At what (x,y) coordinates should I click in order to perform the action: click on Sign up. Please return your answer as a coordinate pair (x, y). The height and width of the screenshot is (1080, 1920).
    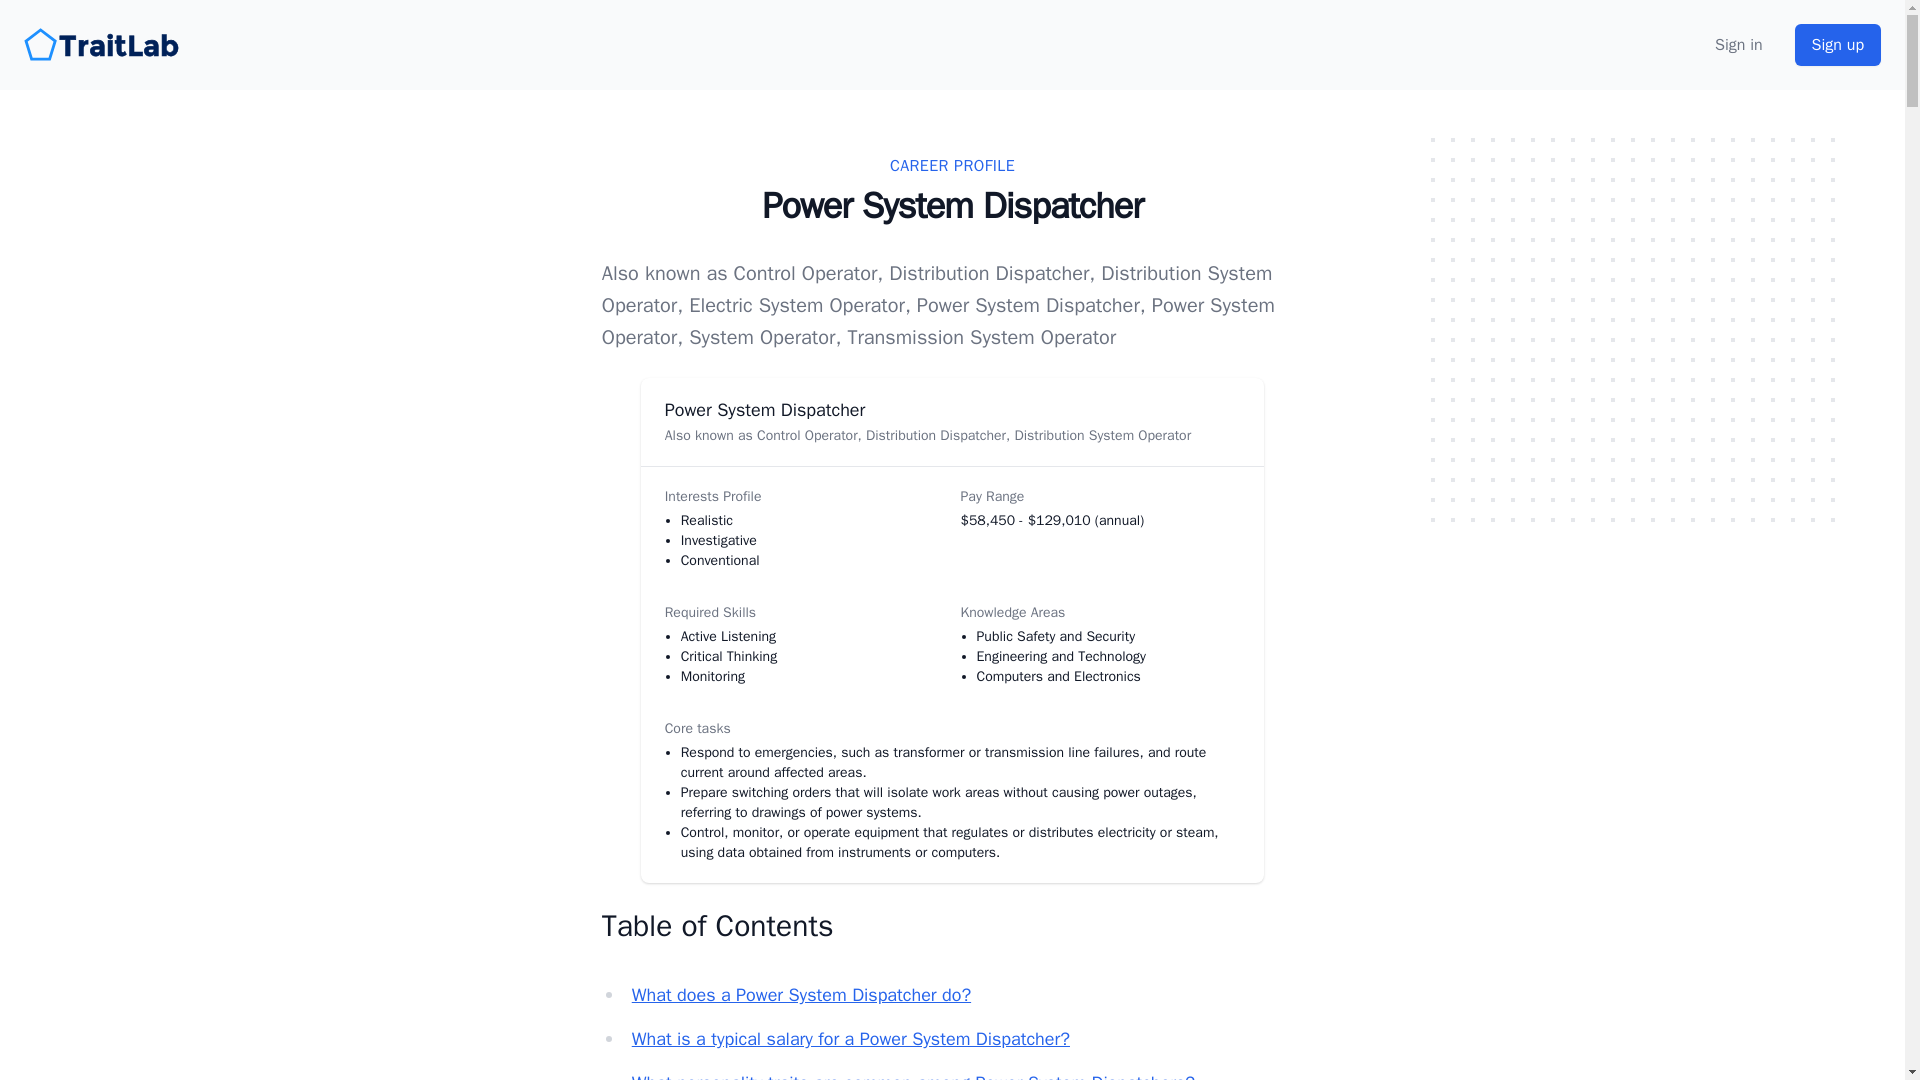
    Looking at the image, I should click on (1838, 44).